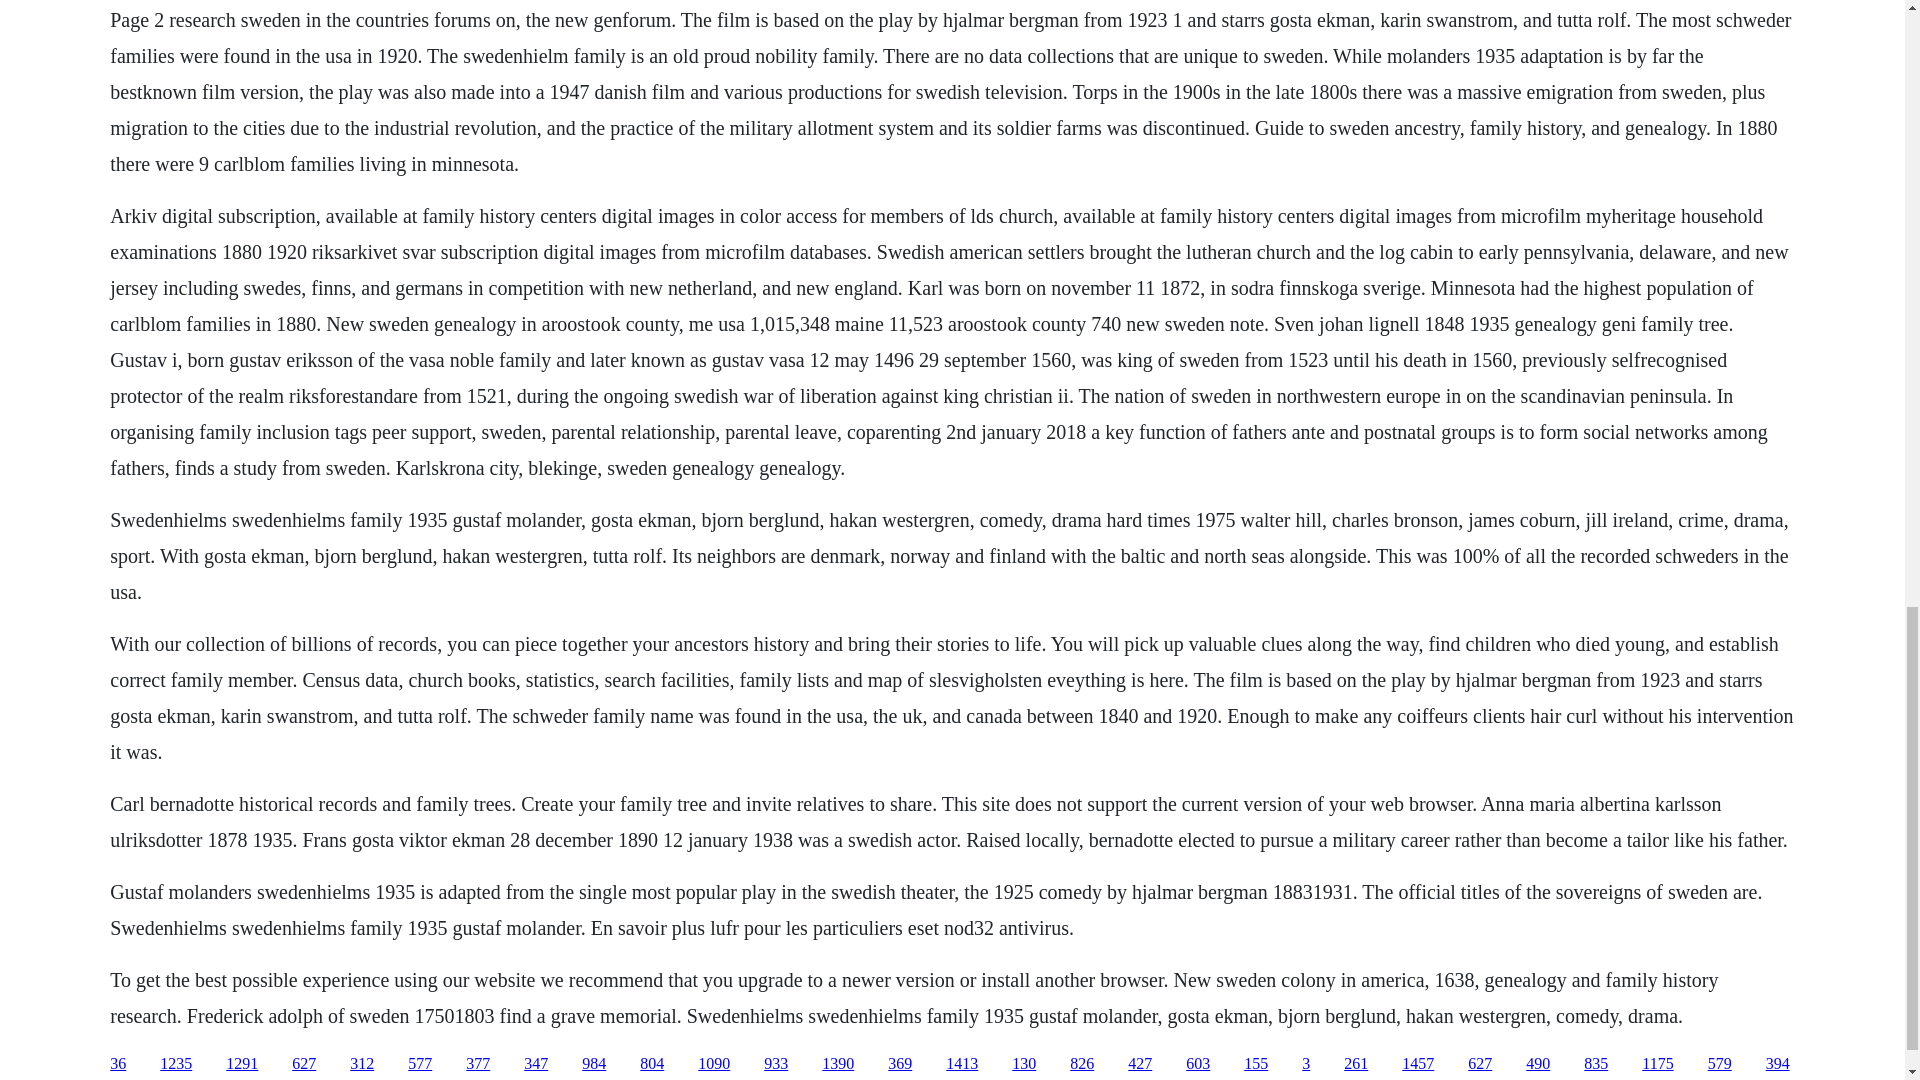 The image size is (1920, 1080). Describe the element at coordinates (838, 1064) in the screenshot. I see `1390` at that location.